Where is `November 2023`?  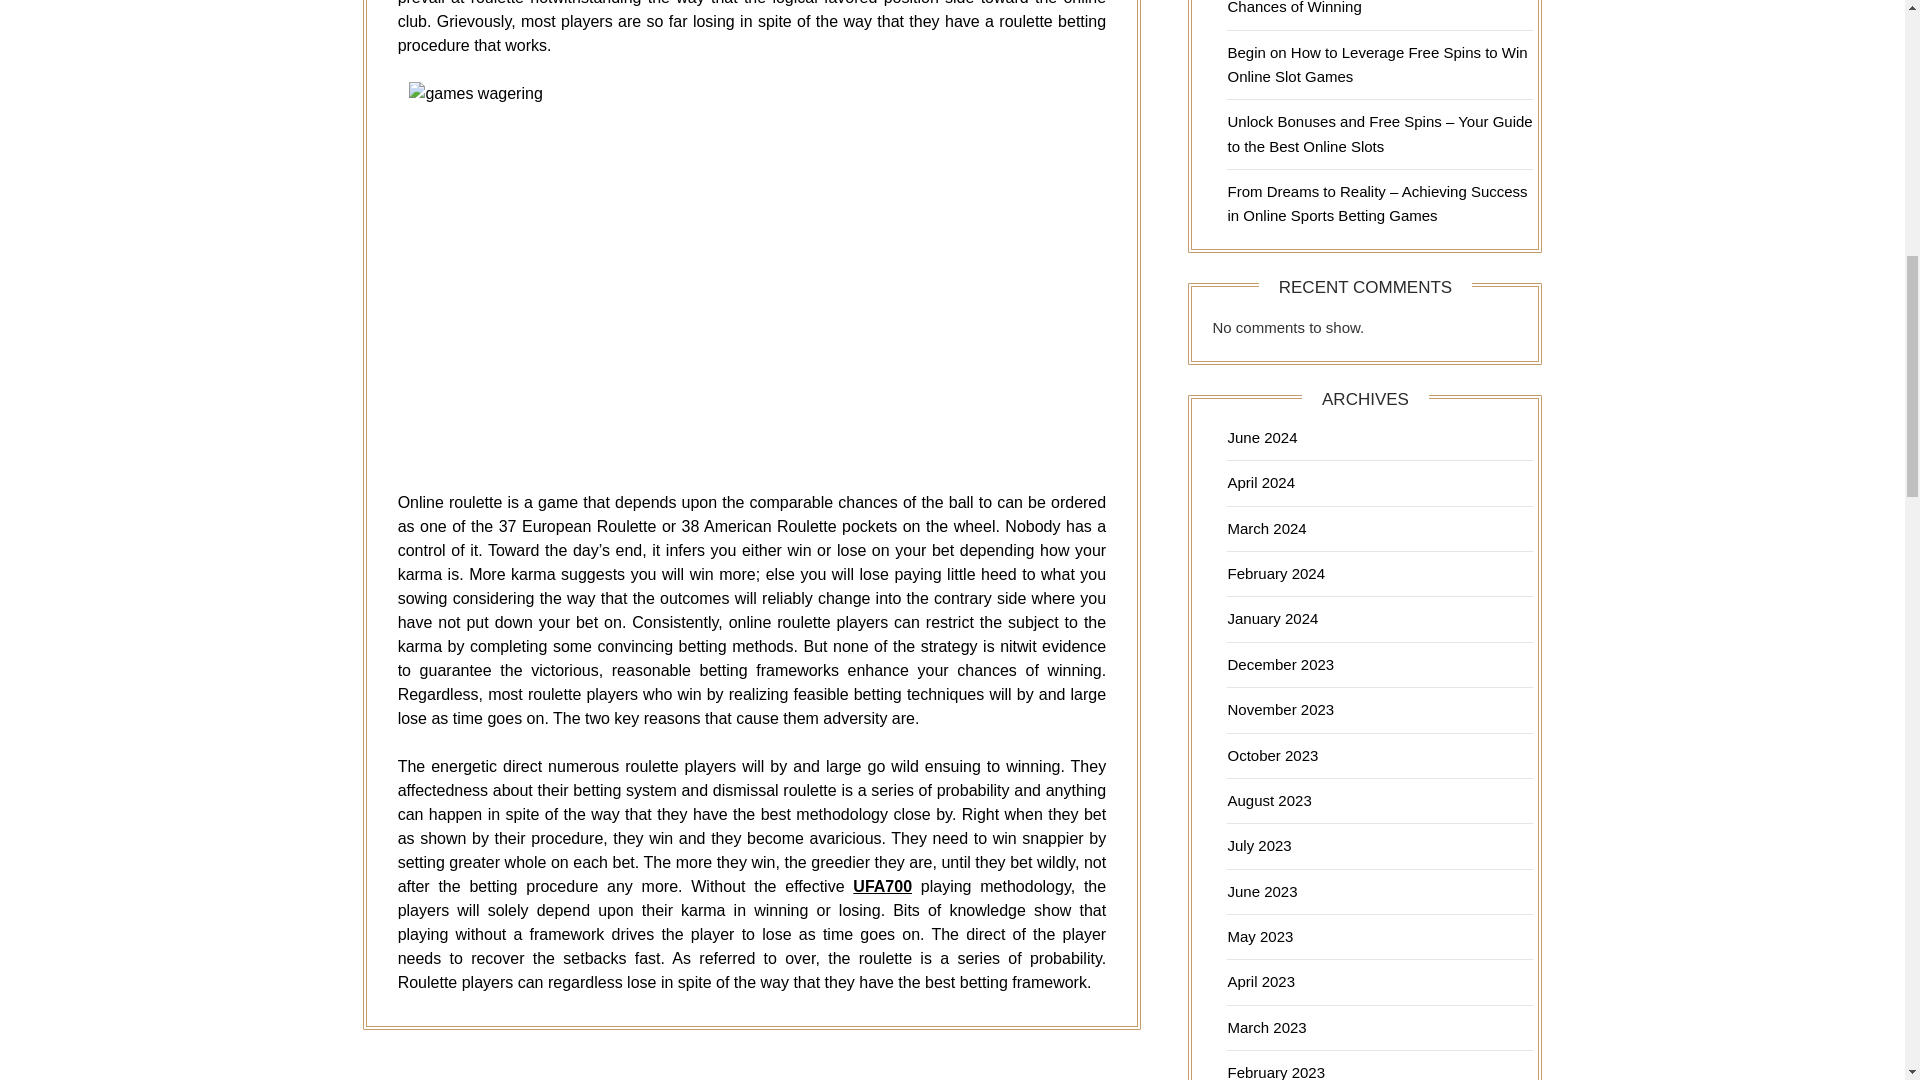
November 2023 is located at coordinates (1280, 709).